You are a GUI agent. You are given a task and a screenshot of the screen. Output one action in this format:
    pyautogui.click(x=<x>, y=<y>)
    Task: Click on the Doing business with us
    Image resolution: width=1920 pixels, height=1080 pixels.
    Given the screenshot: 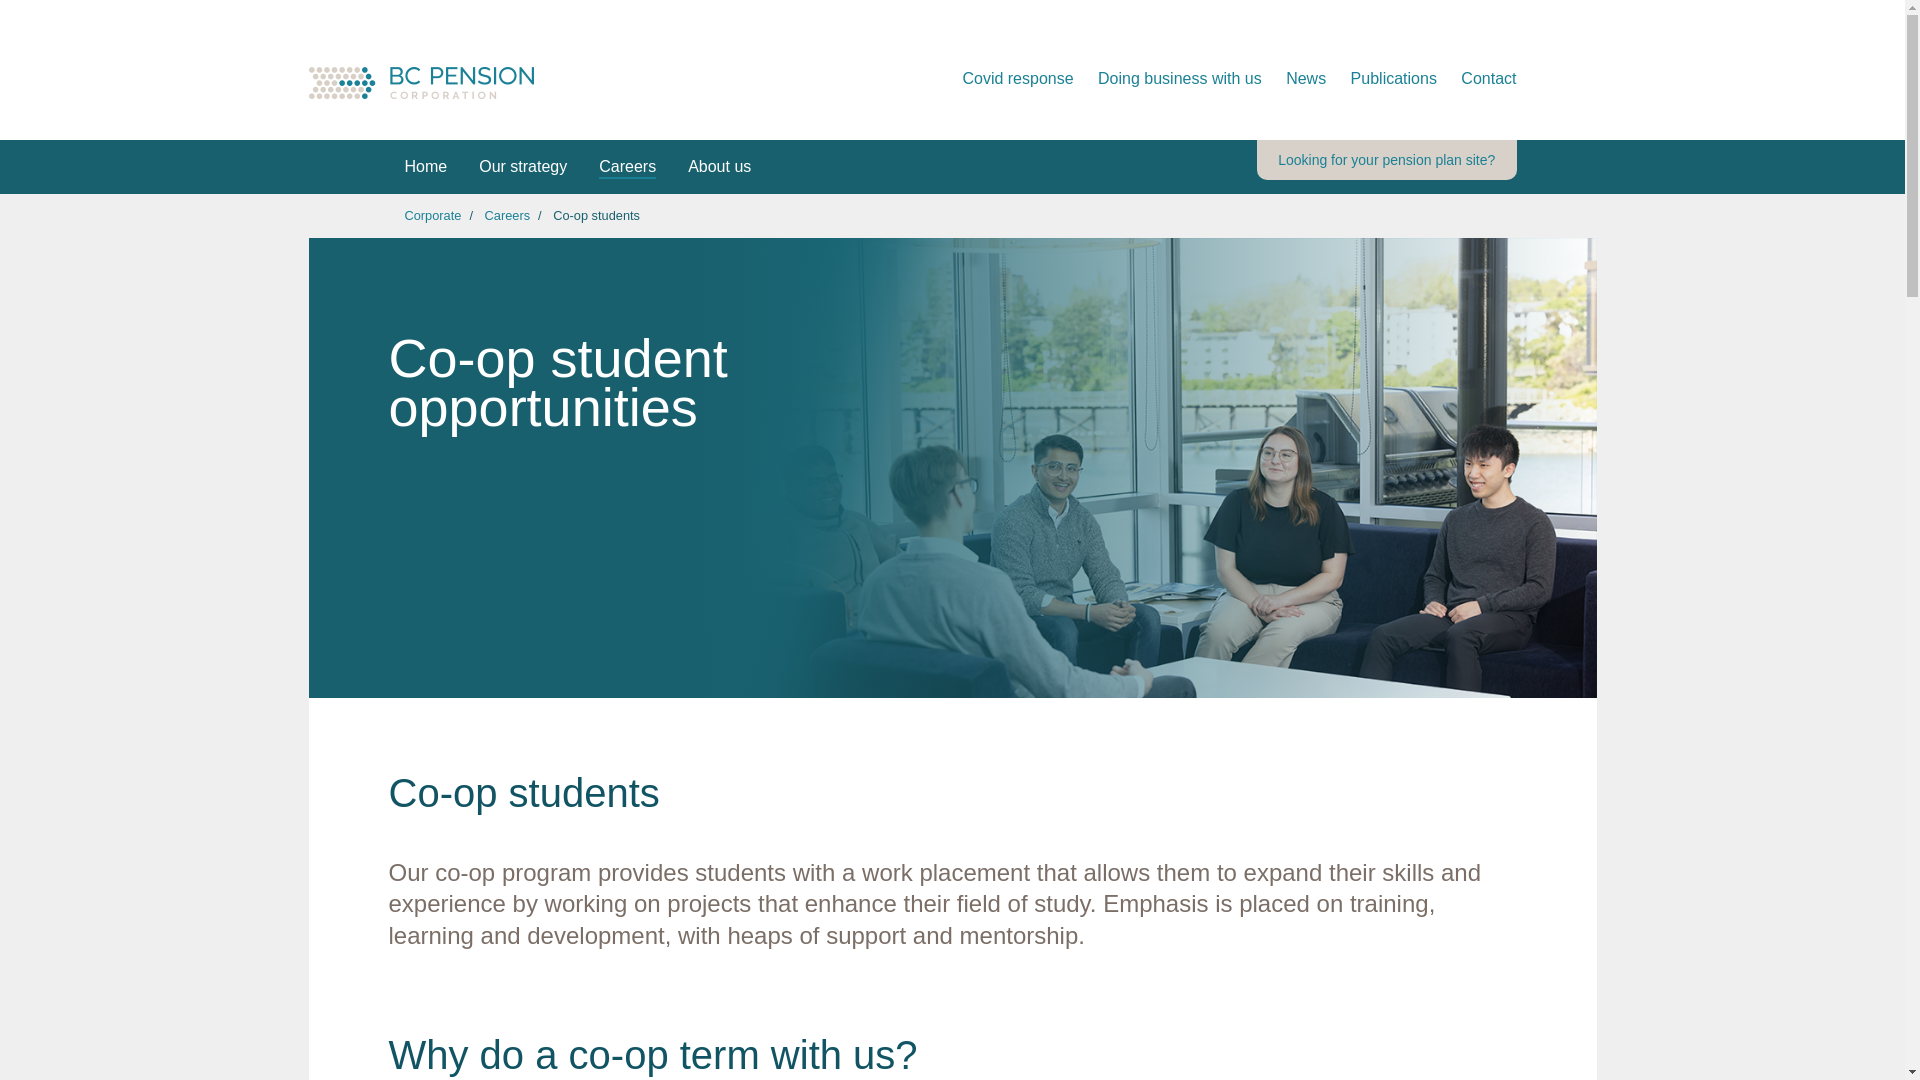 What is the action you would take?
    pyautogui.click(x=1169, y=78)
    